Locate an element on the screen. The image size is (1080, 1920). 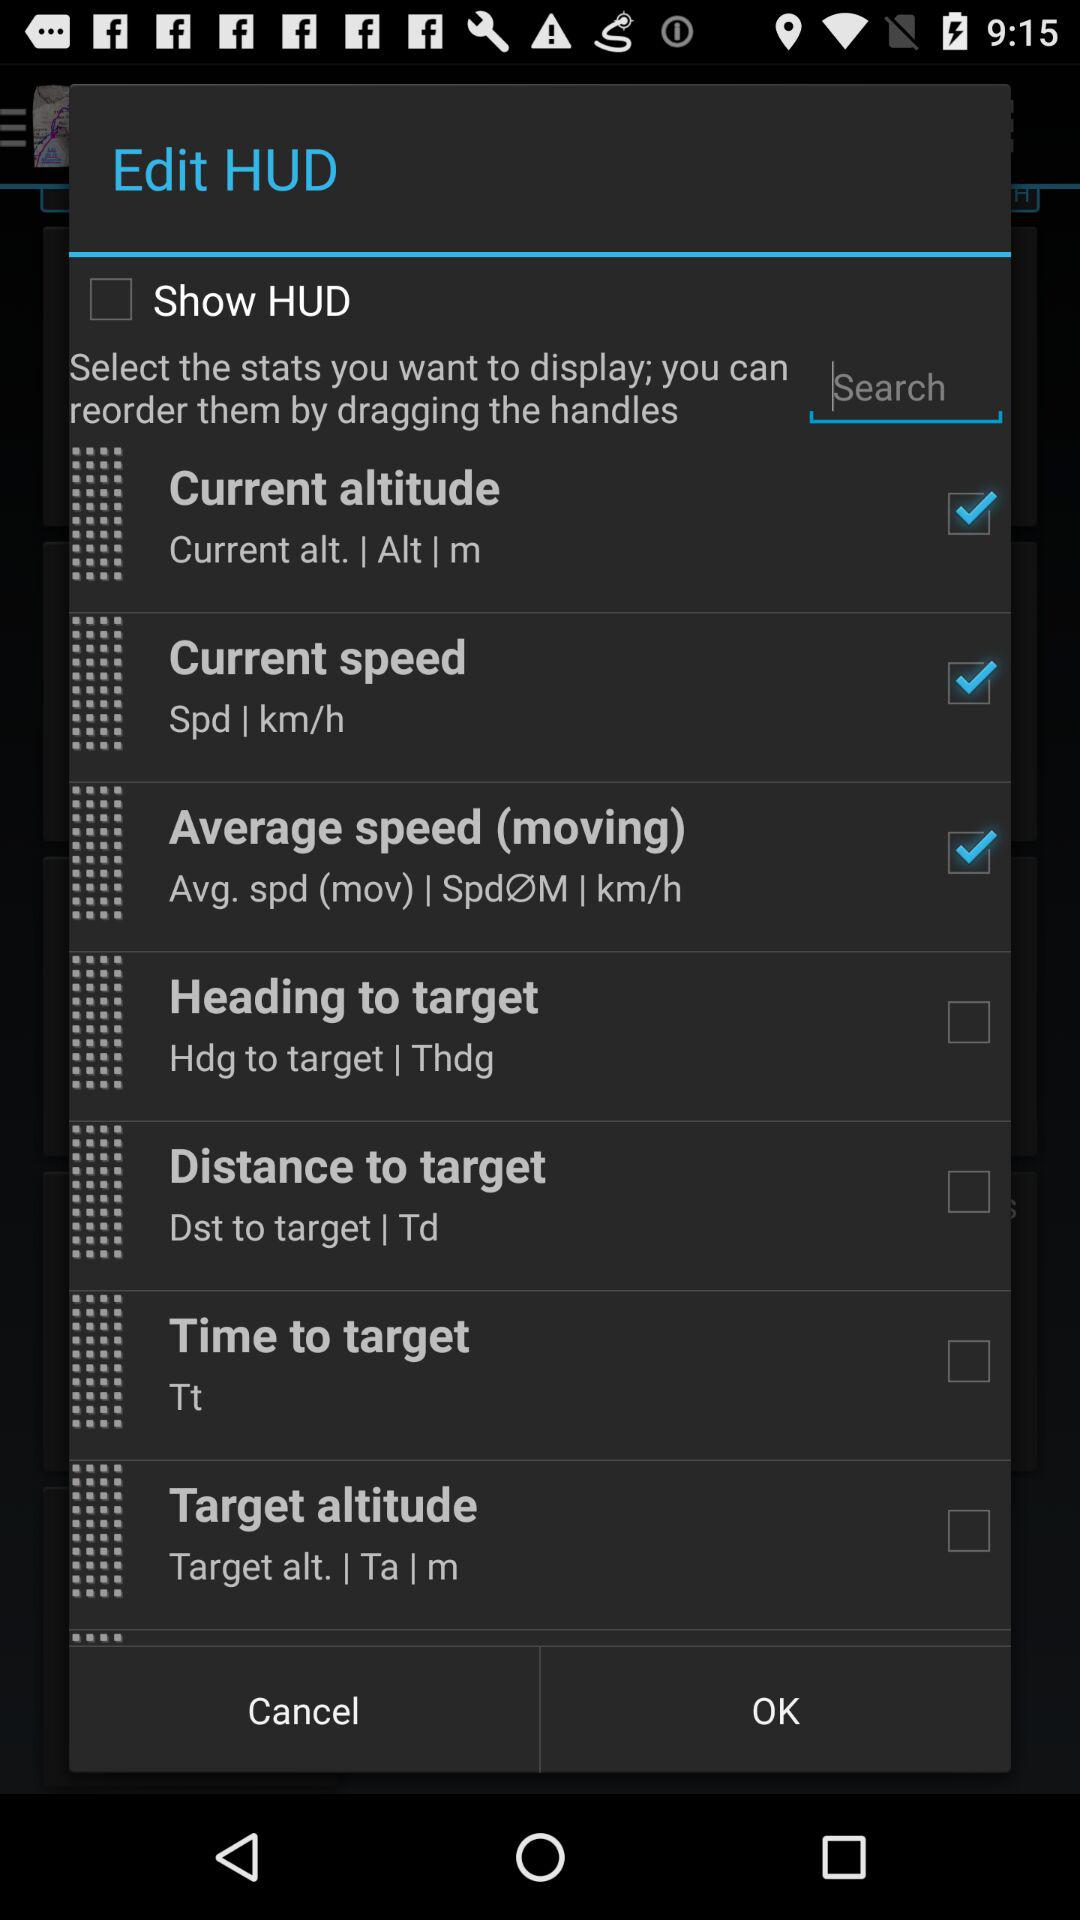
tap show hud is located at coordinates (540, 299).